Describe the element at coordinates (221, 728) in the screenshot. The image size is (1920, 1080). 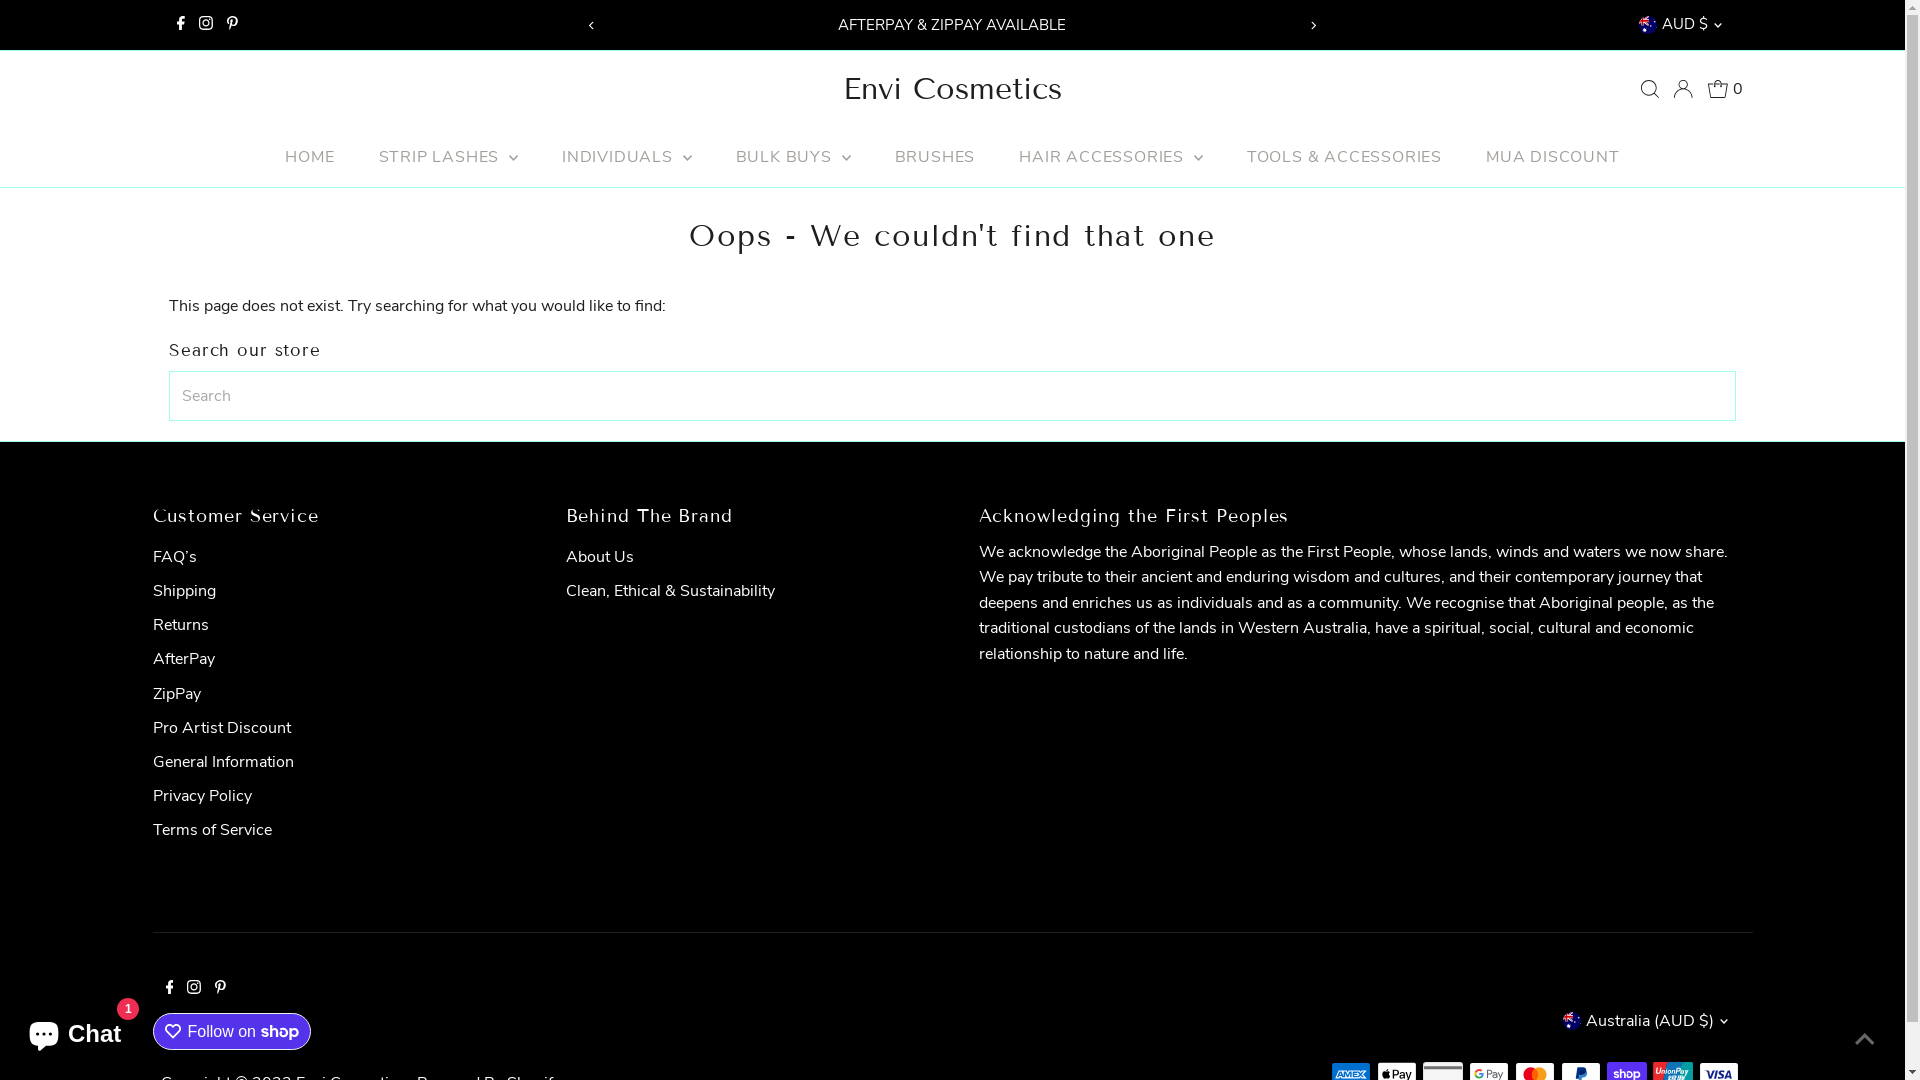
I see `Pro Artist Discount` at that location.